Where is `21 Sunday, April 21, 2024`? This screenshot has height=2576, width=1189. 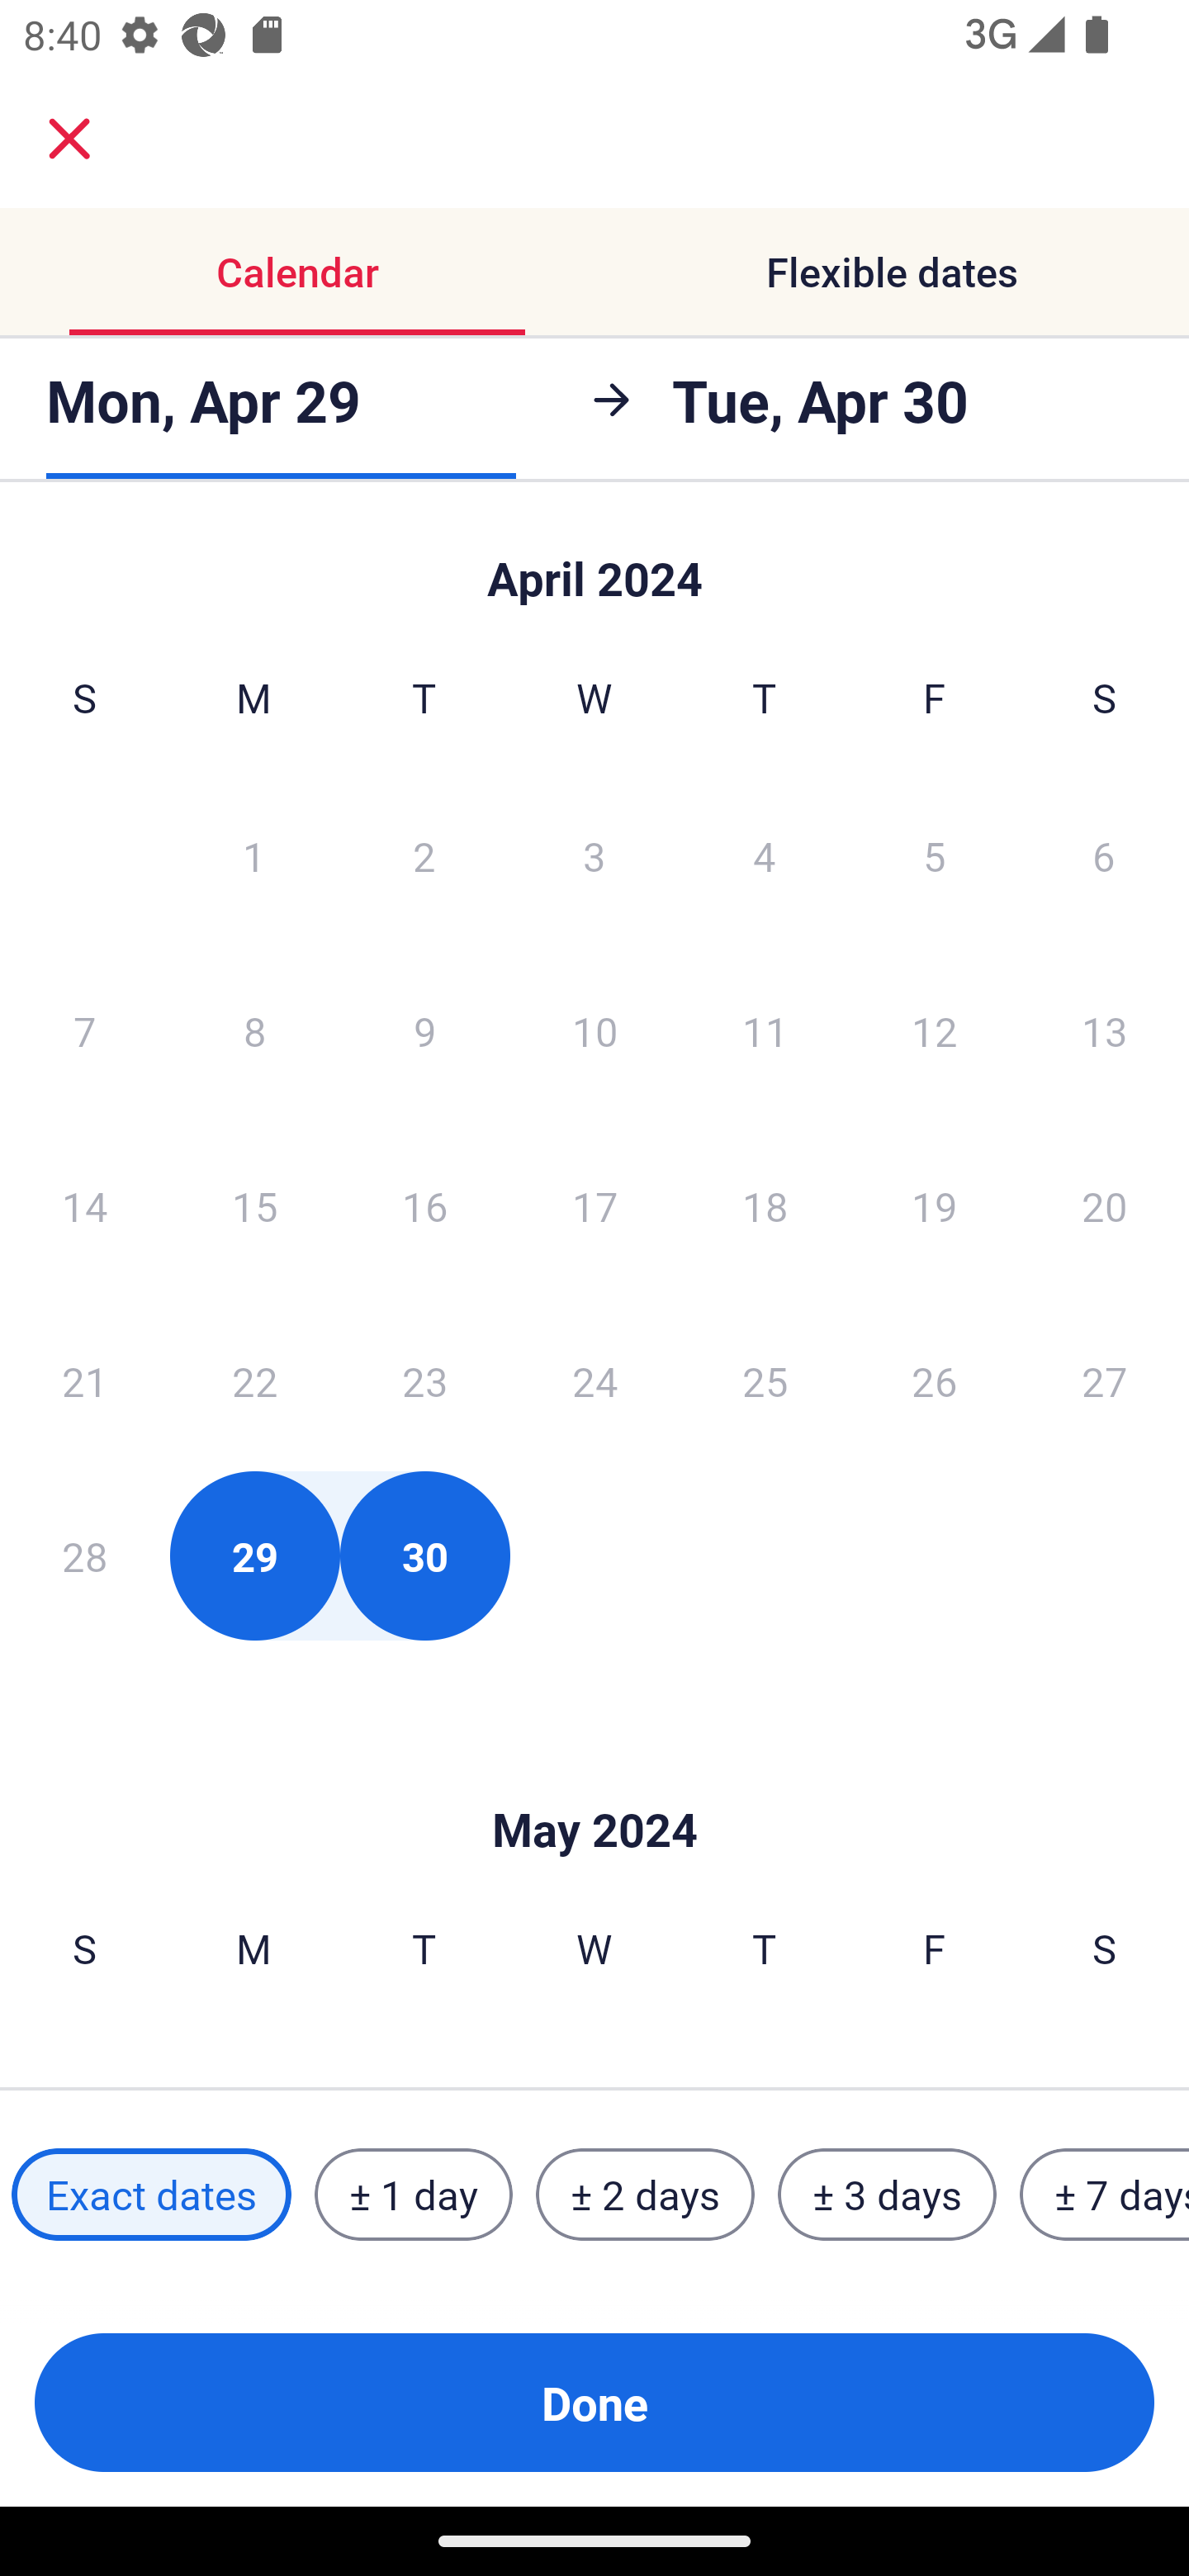
21 Sunday, April 21, 2024 is located at coordinates (84, 1380).